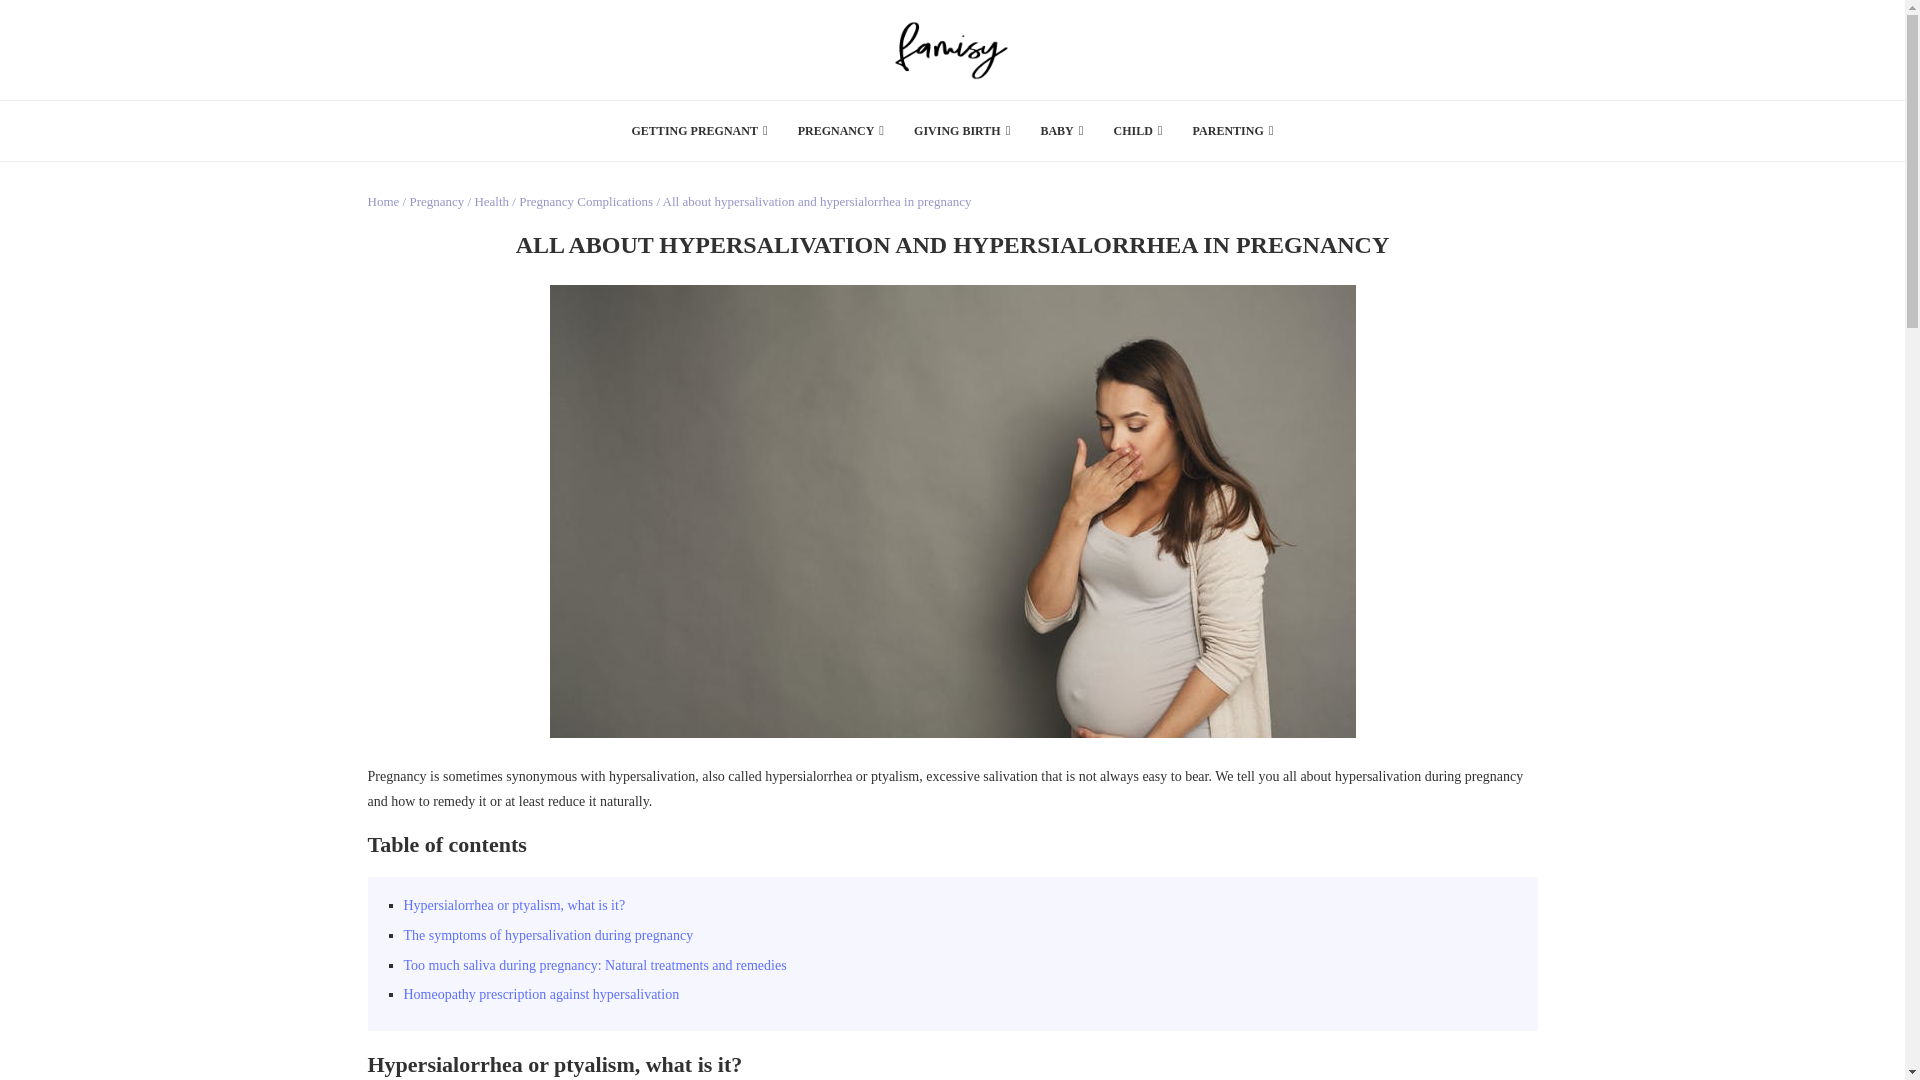  Describe the element at coordinates (1061, 131) in the screenshot. I see `BABY` at that location.